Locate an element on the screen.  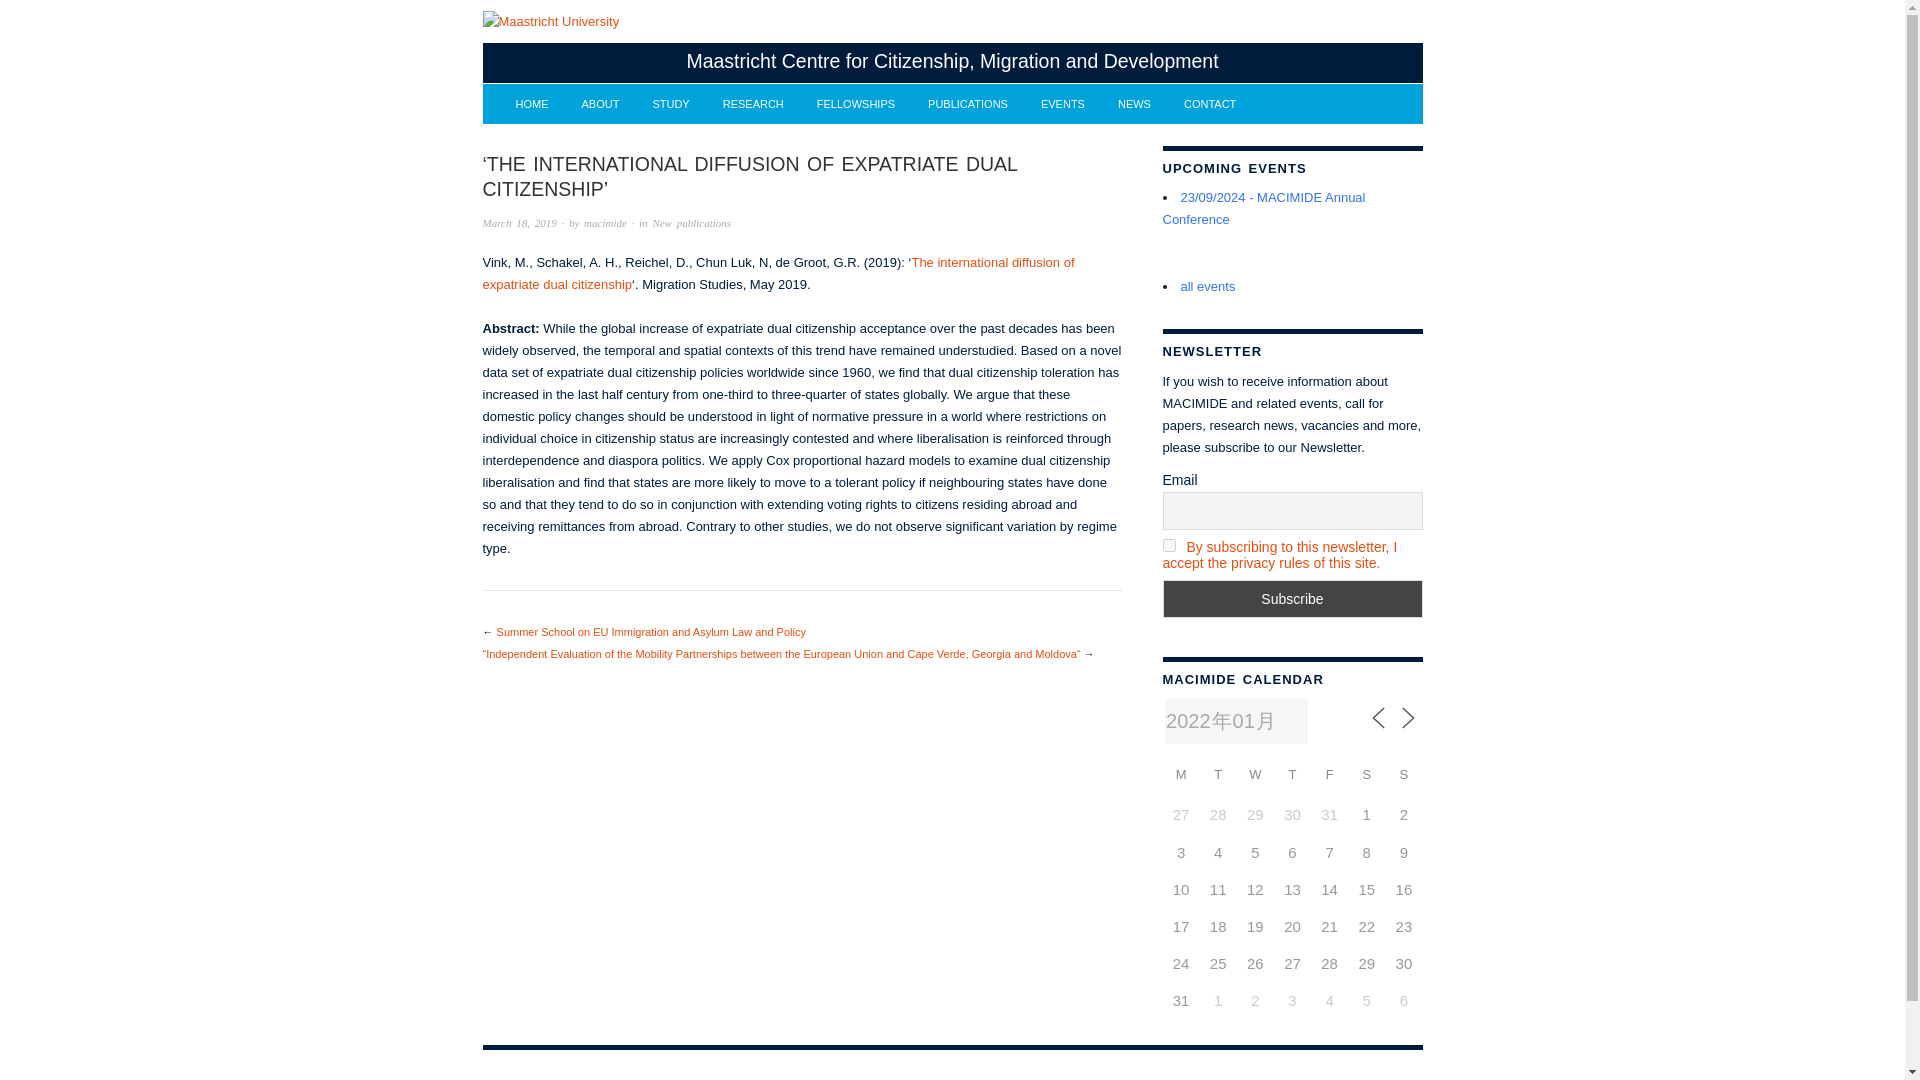
PUBLICATIONS is located at coordinates (968, 104).